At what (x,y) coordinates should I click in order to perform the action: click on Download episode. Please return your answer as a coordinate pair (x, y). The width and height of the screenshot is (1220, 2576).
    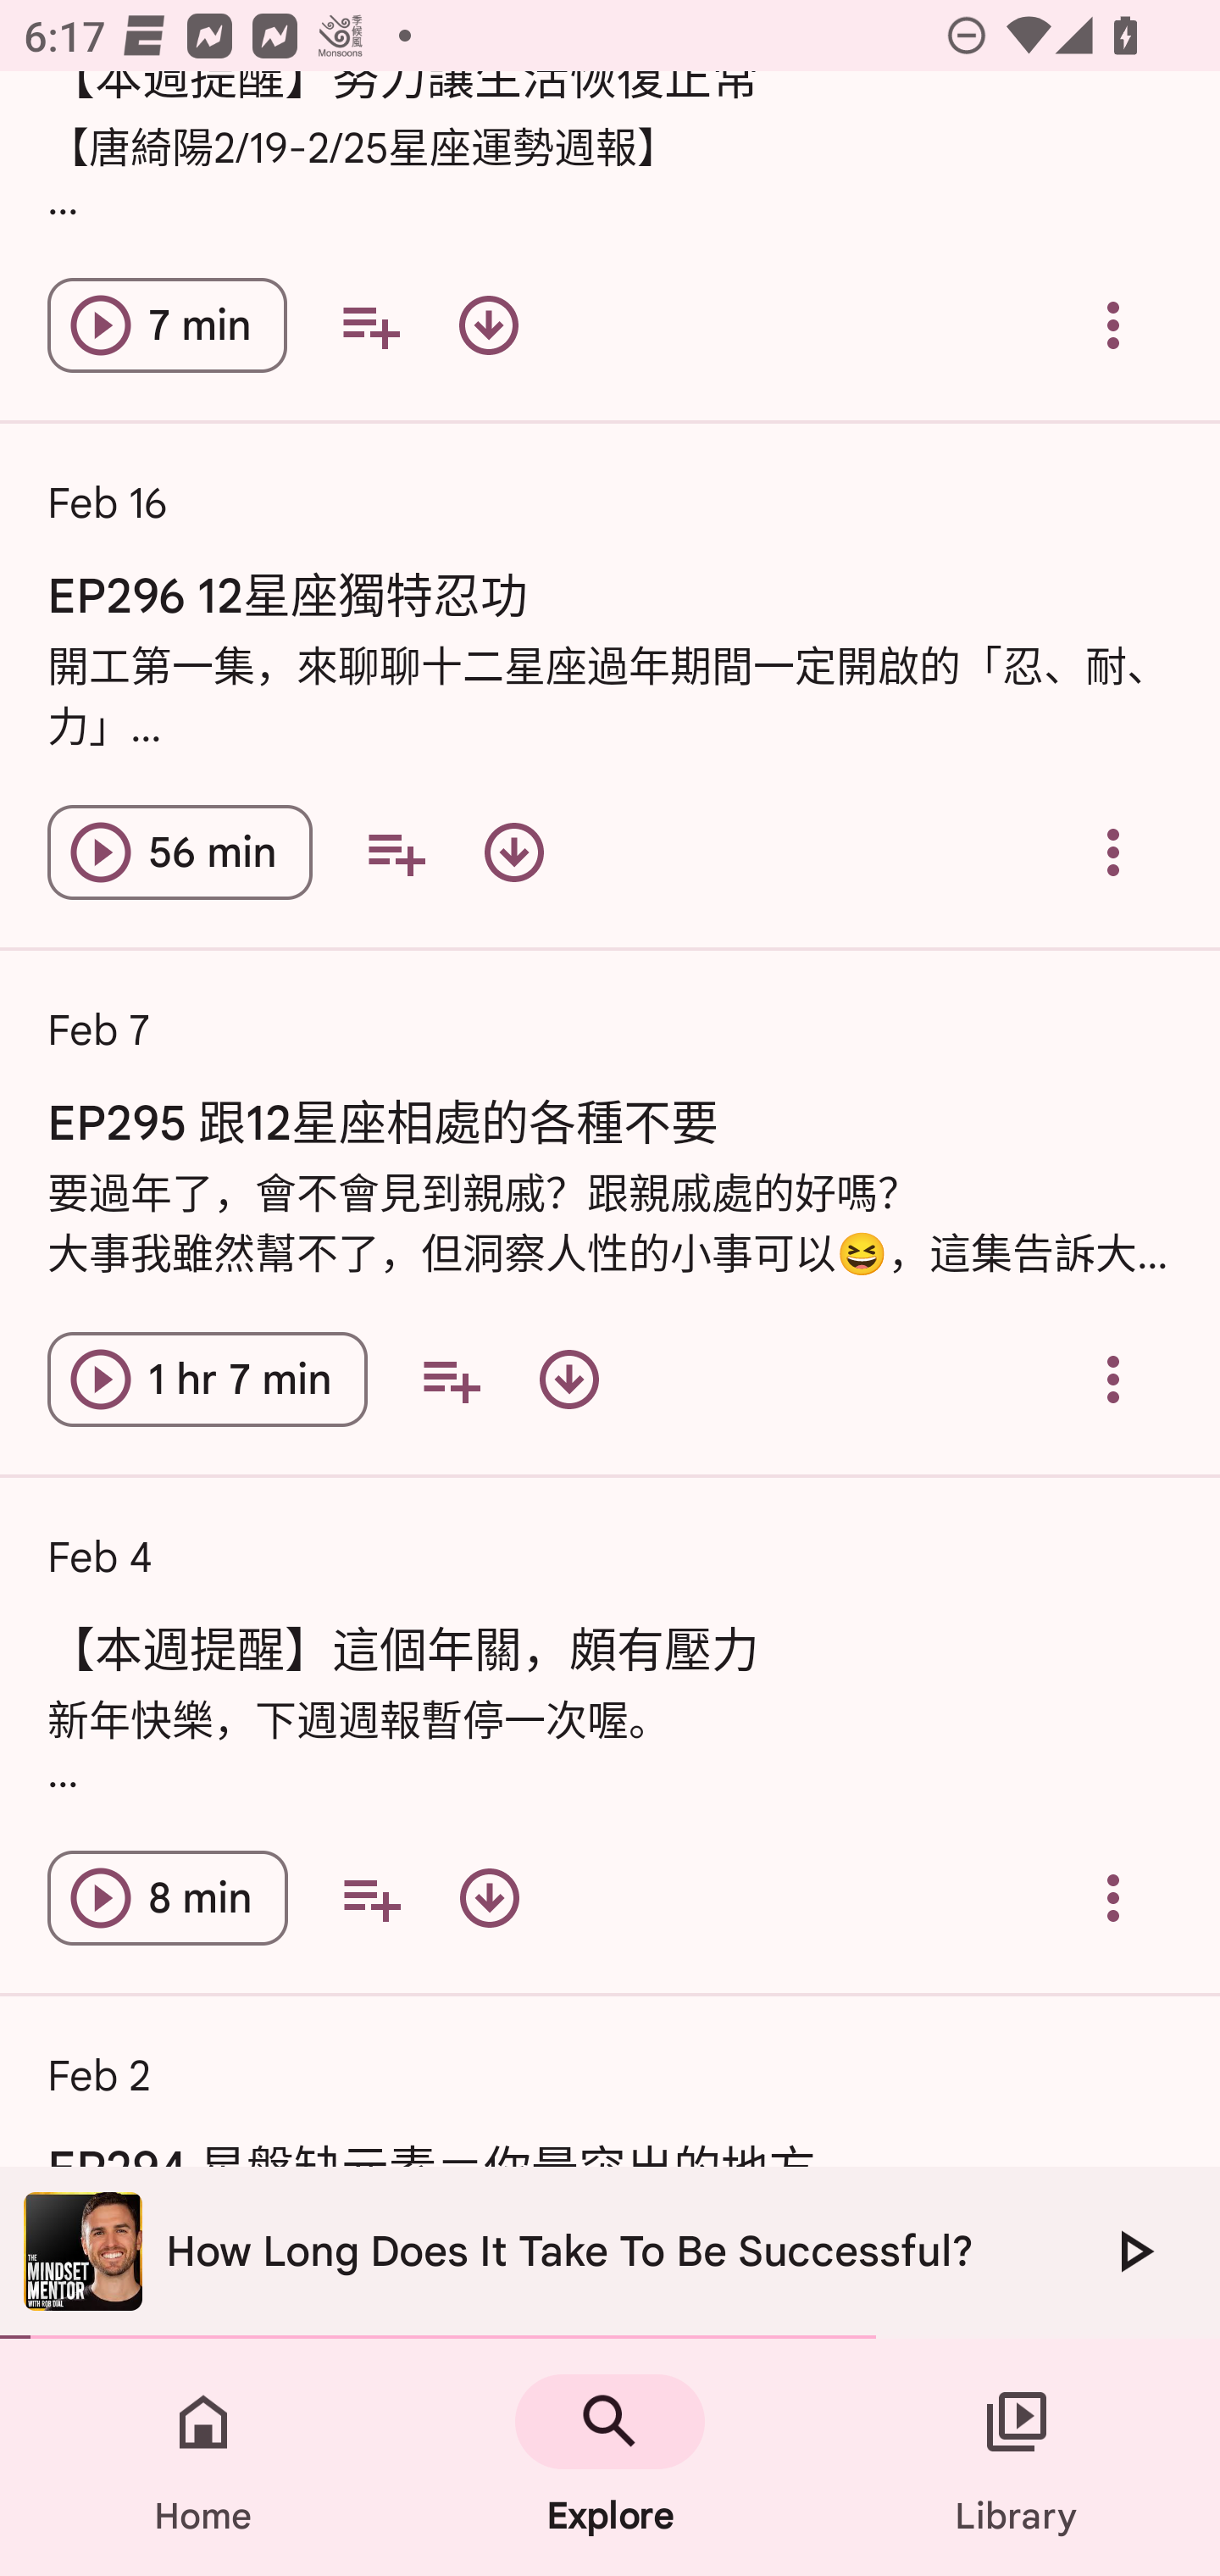
    Looking at the image, I should click on (568, 1380).